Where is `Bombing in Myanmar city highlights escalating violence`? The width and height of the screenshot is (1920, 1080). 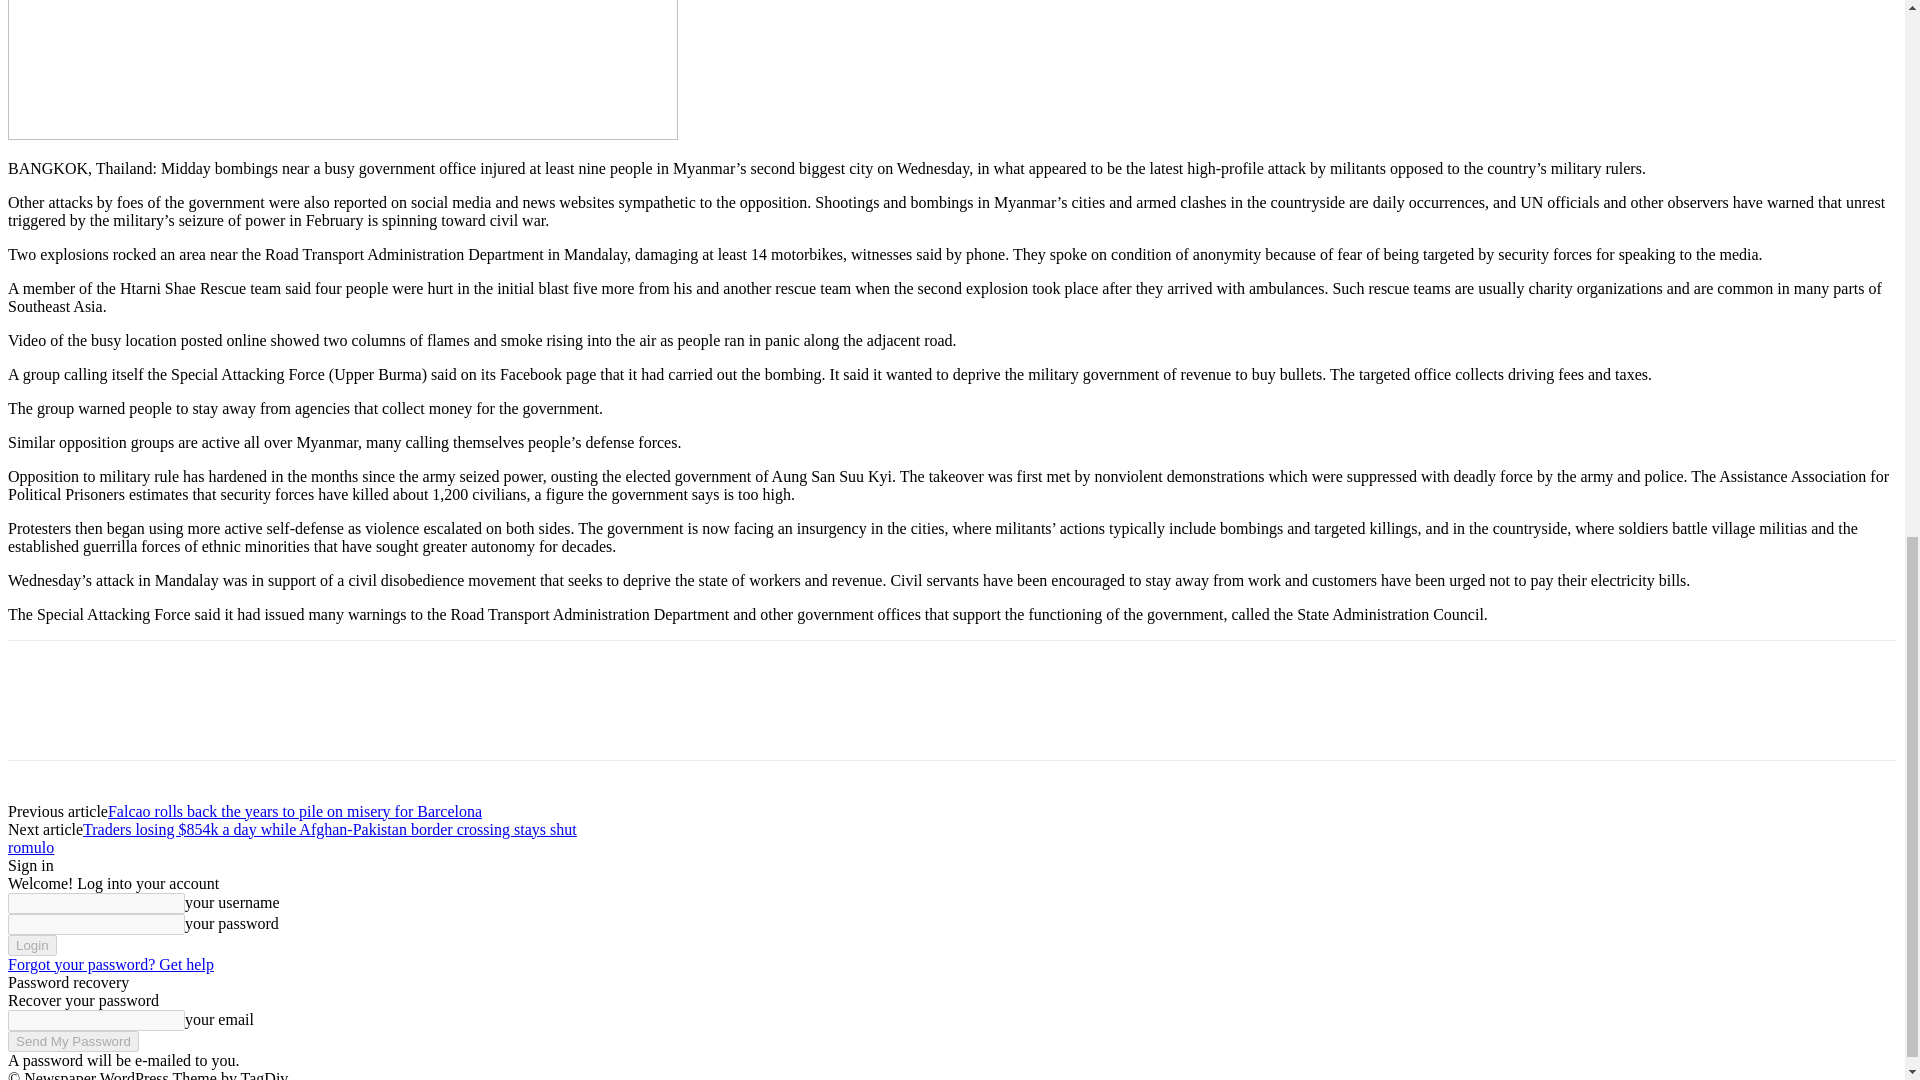
Bombing in Myanmar city highlights escalating violence is located at coordinates (342, 70).